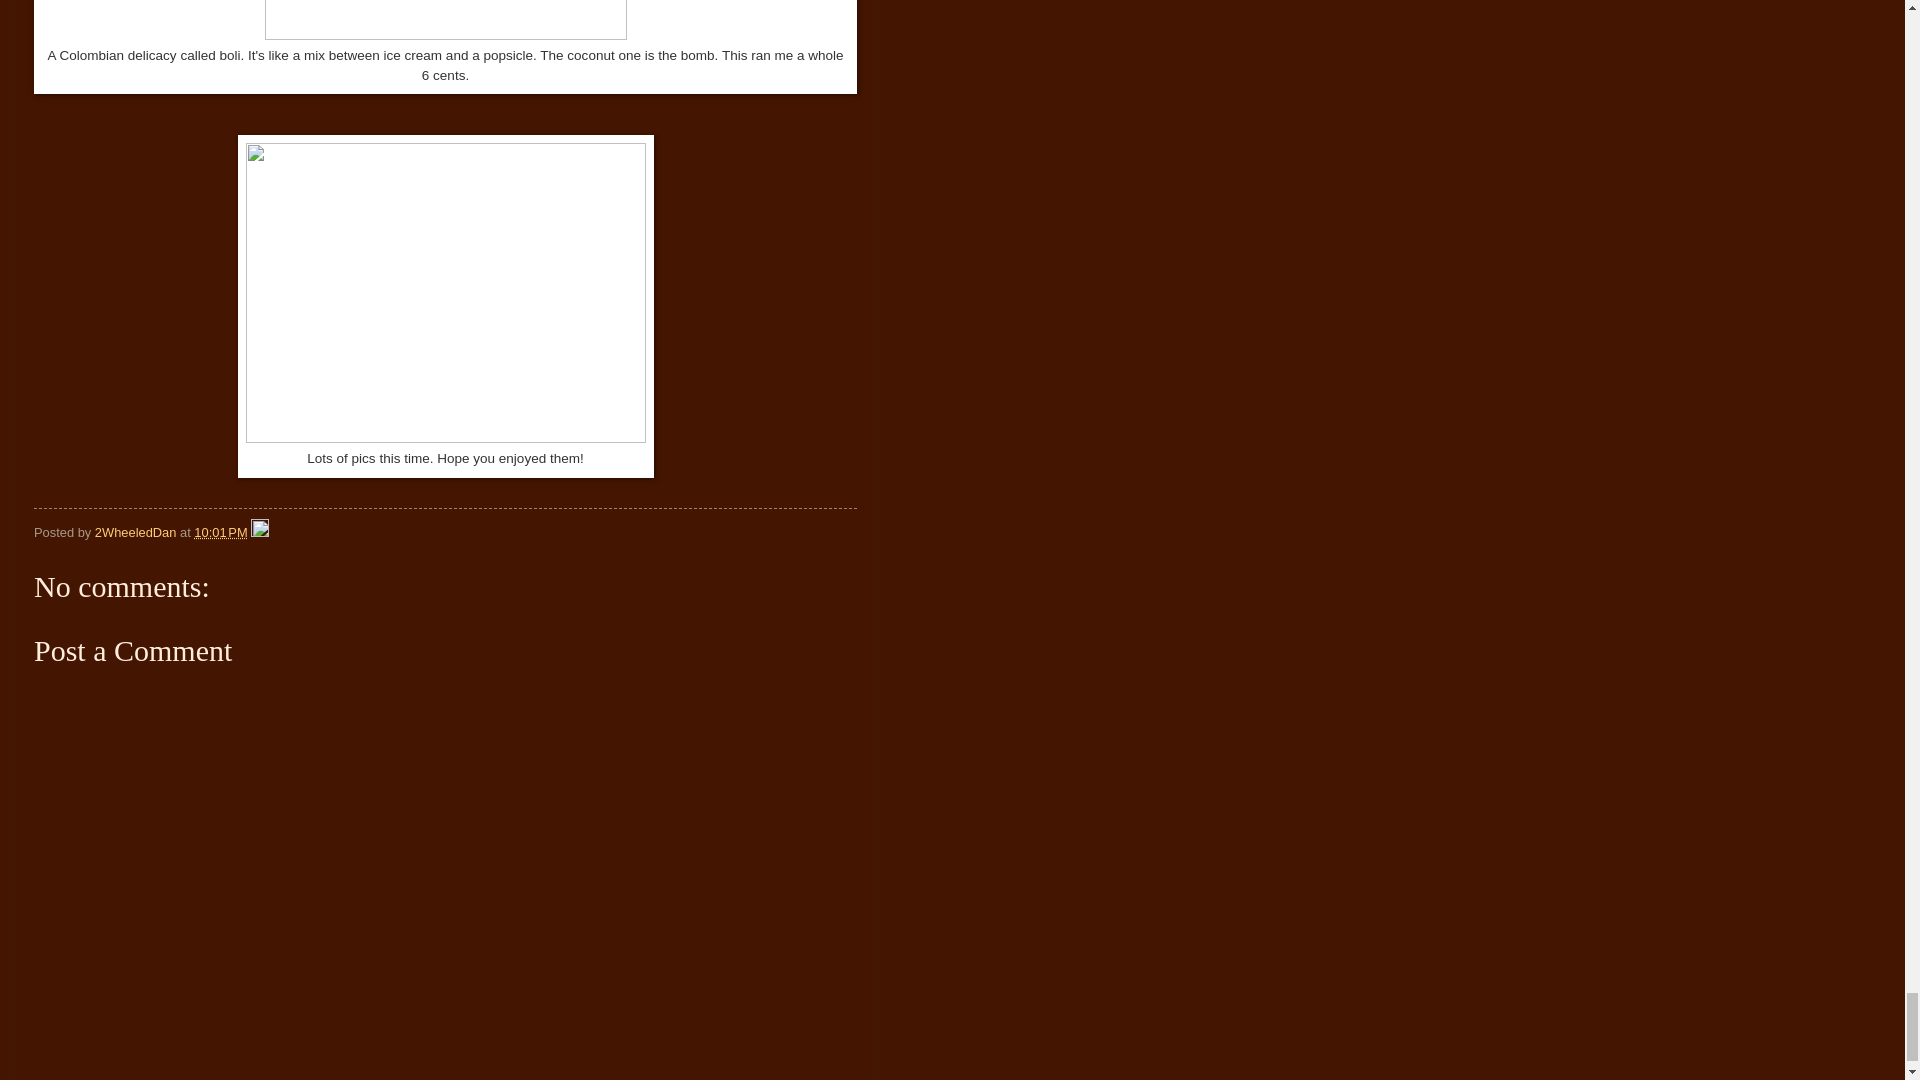 The width and height of the screenshot is (1920, 1080). Describe the element at coordinates (220, 532) in the screenshot. I see `permanent link` at that location.